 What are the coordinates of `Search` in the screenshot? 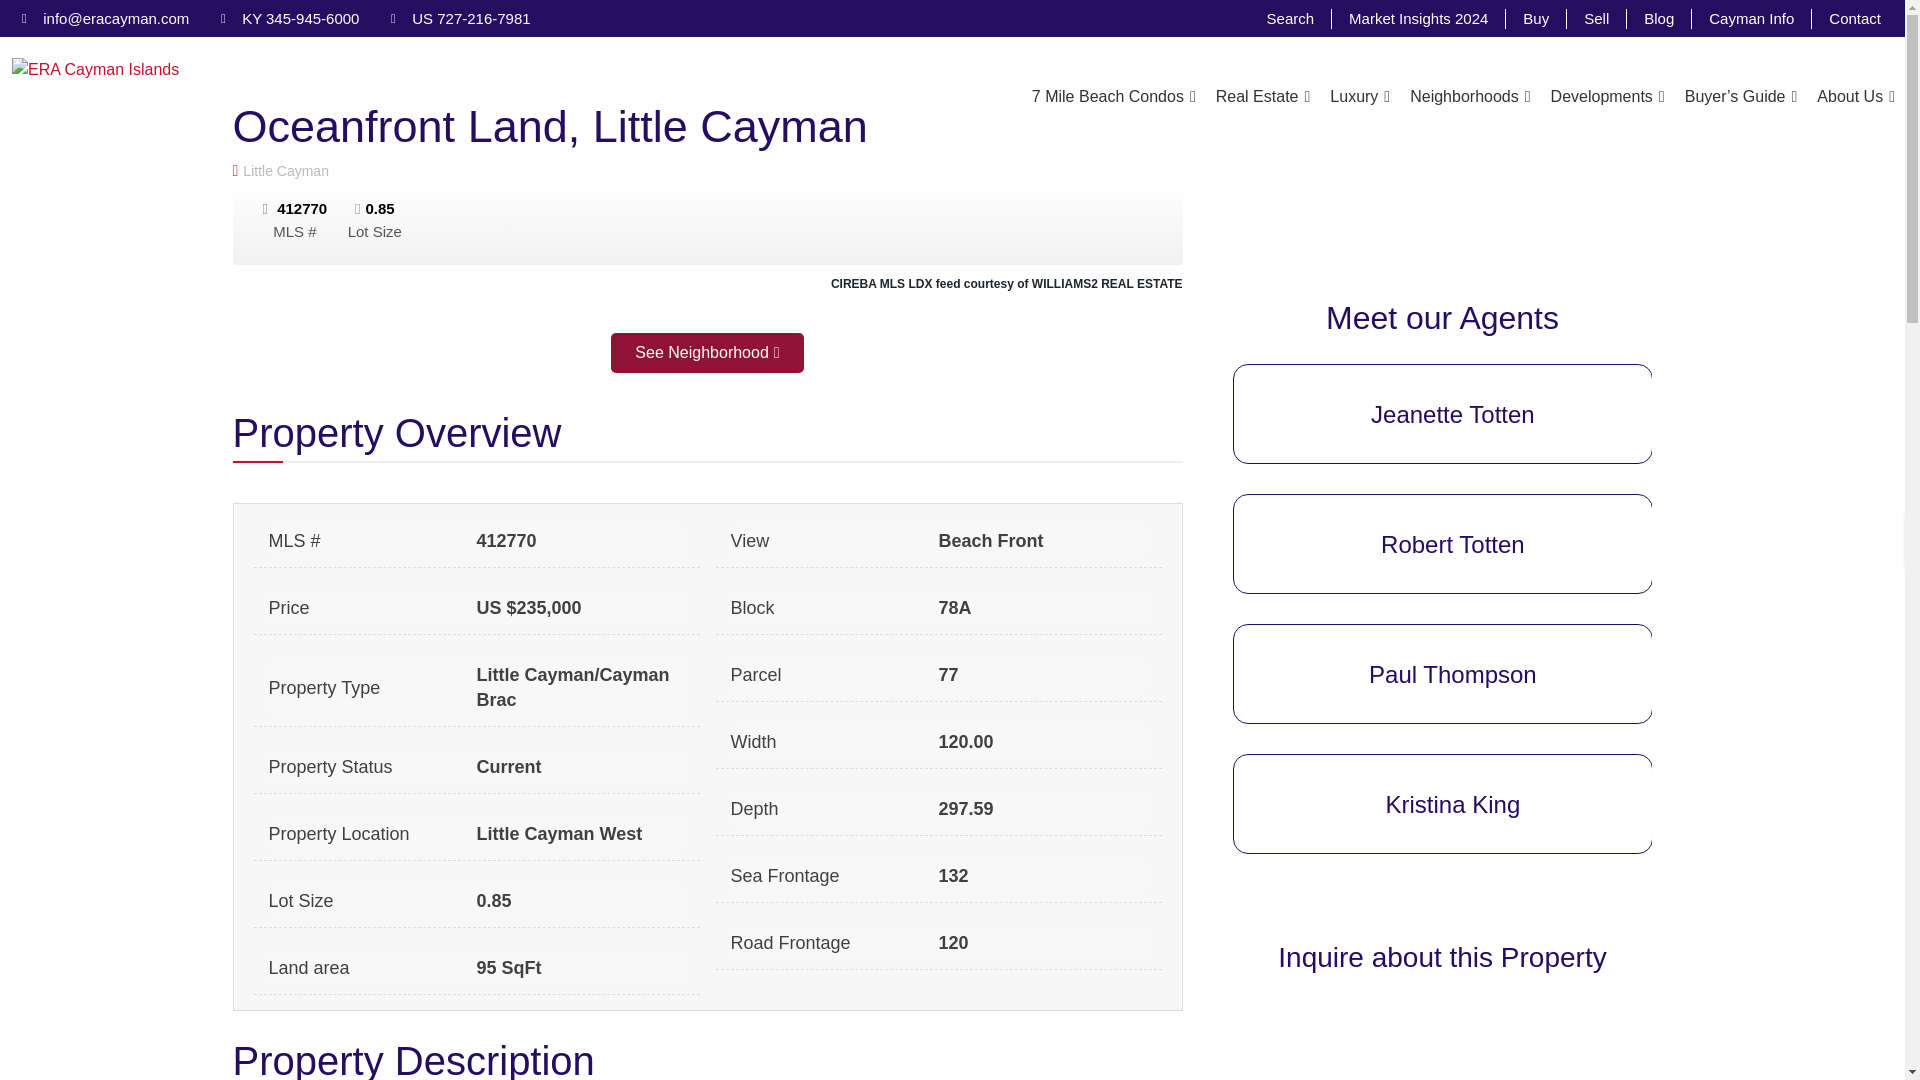 It's located at (1292, 18).